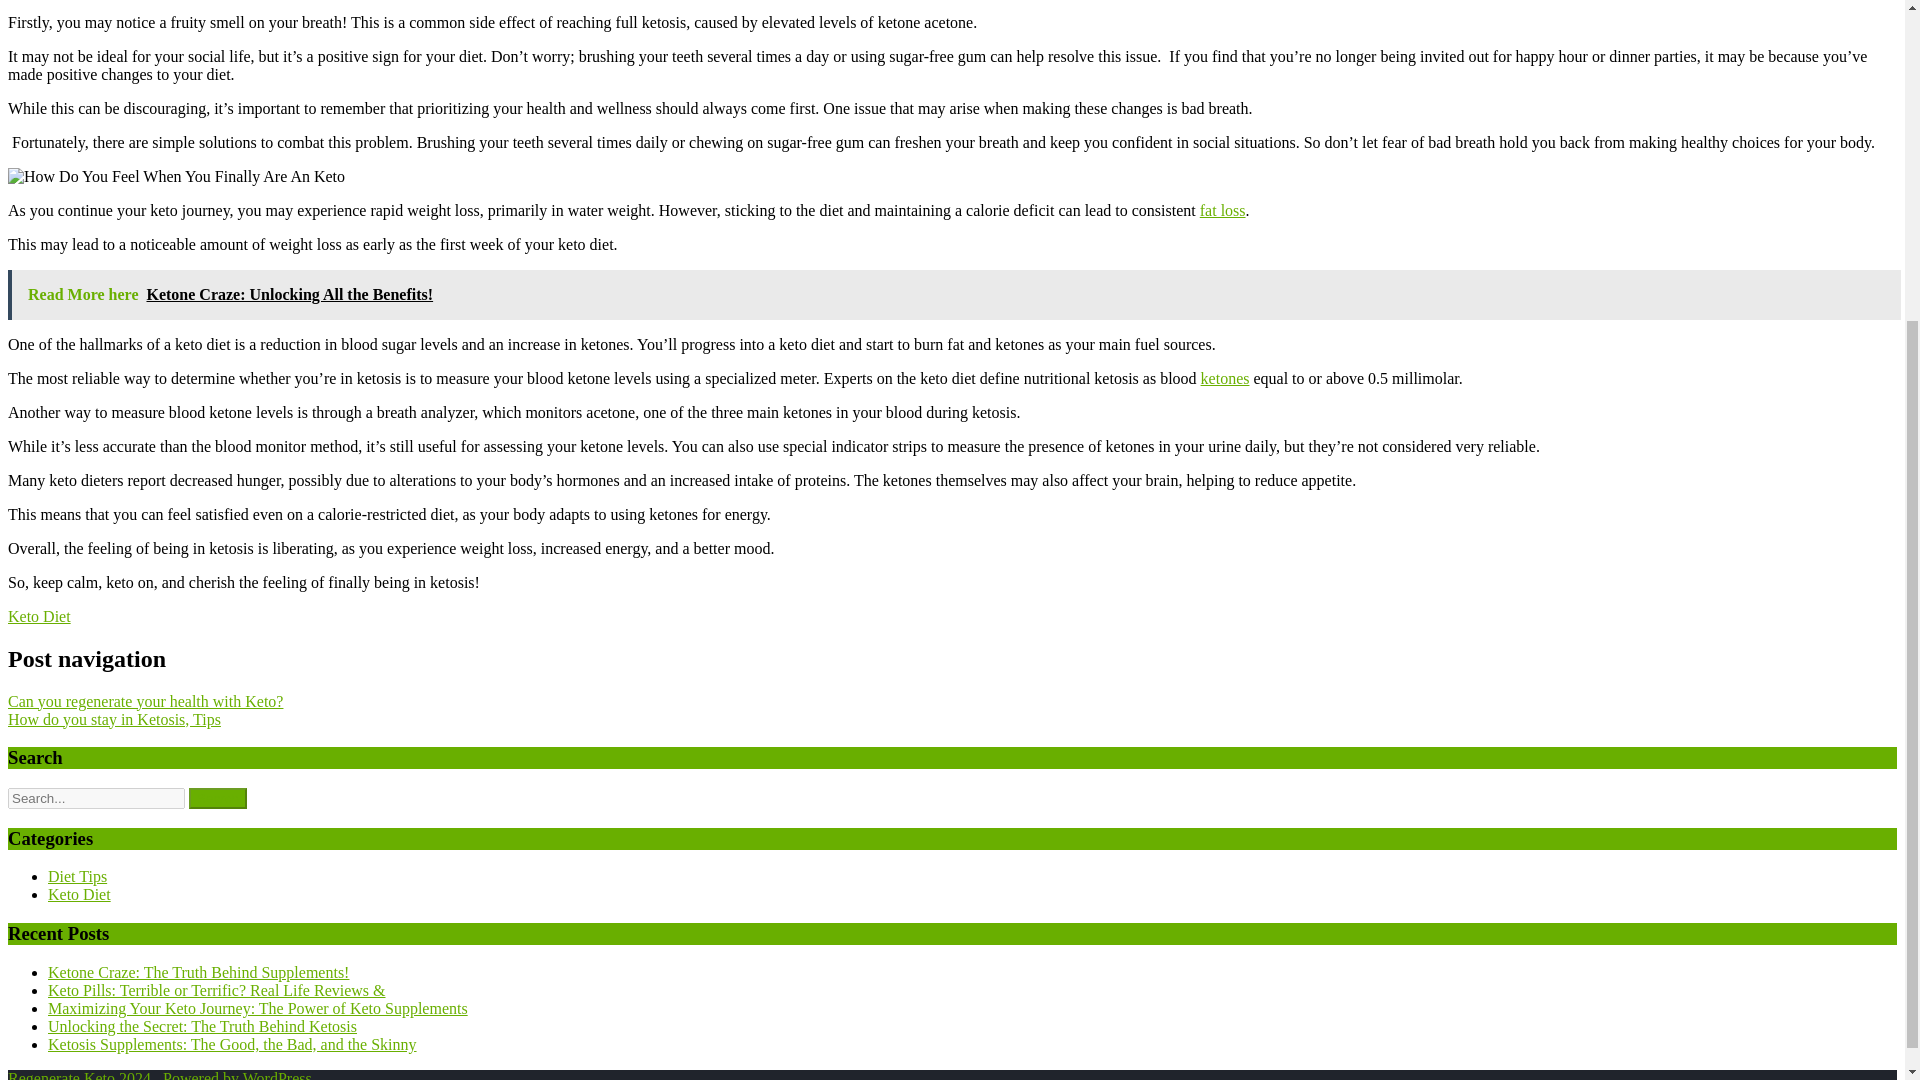  Describe the element at coordinates (114, 718) in the screenshot. I see `How do you stay in Ketosis, Tips` at that location.